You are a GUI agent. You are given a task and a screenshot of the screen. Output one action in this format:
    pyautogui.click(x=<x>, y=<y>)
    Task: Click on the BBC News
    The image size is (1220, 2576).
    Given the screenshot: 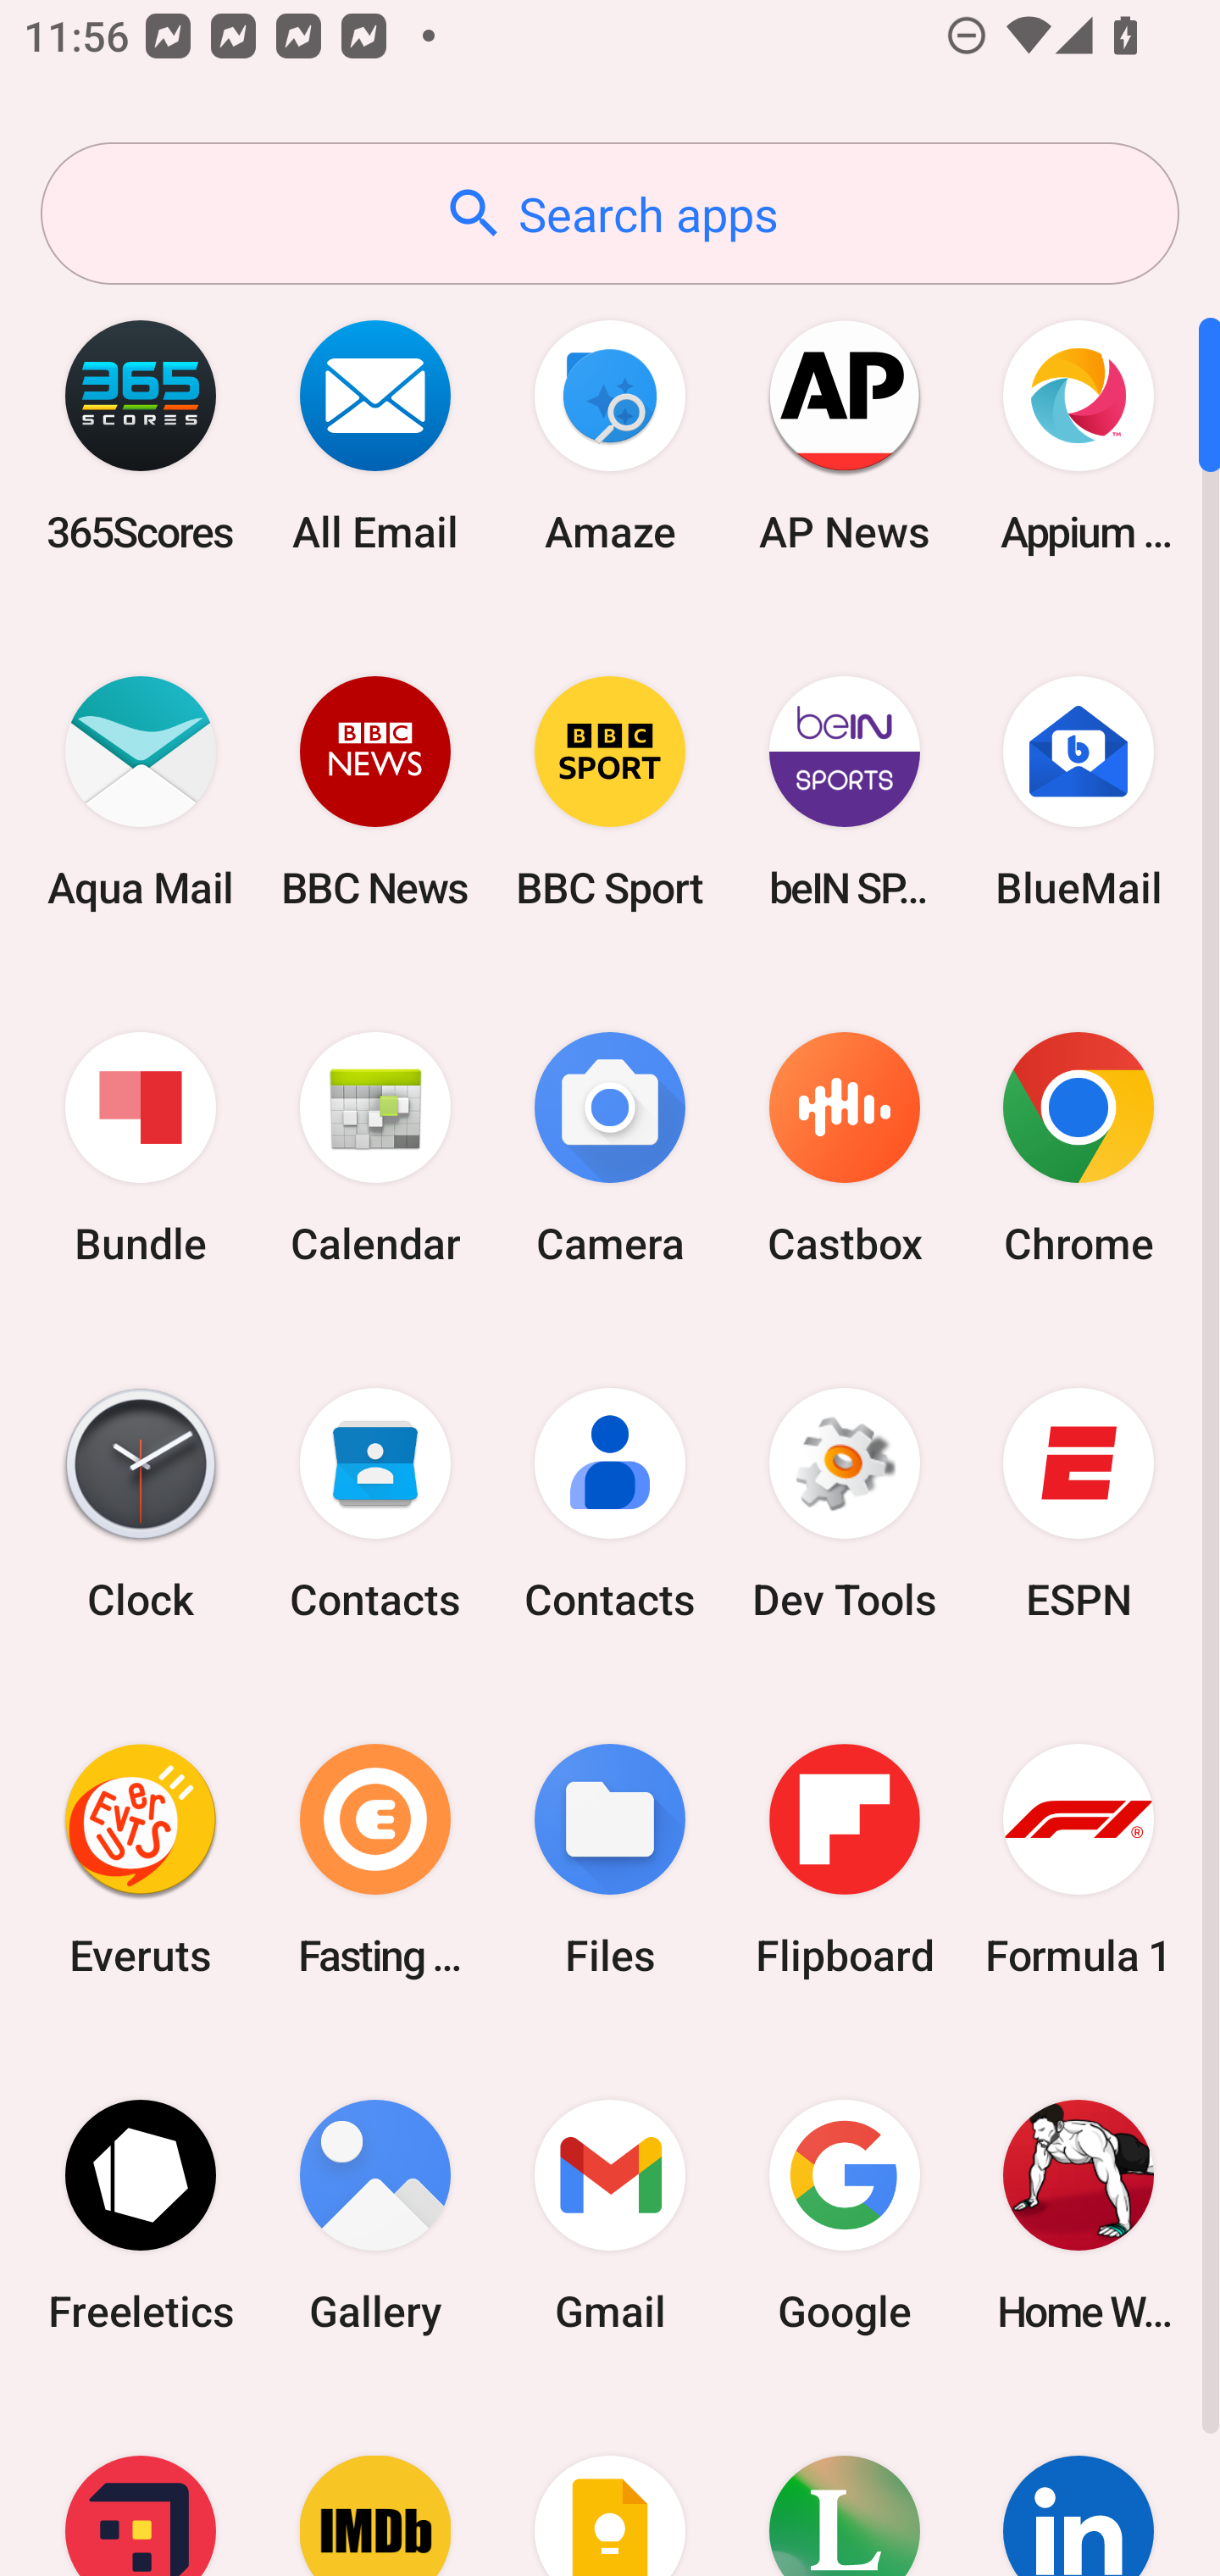 What is the action you would take?
    pyautogui.click(x=375, y=791)
    